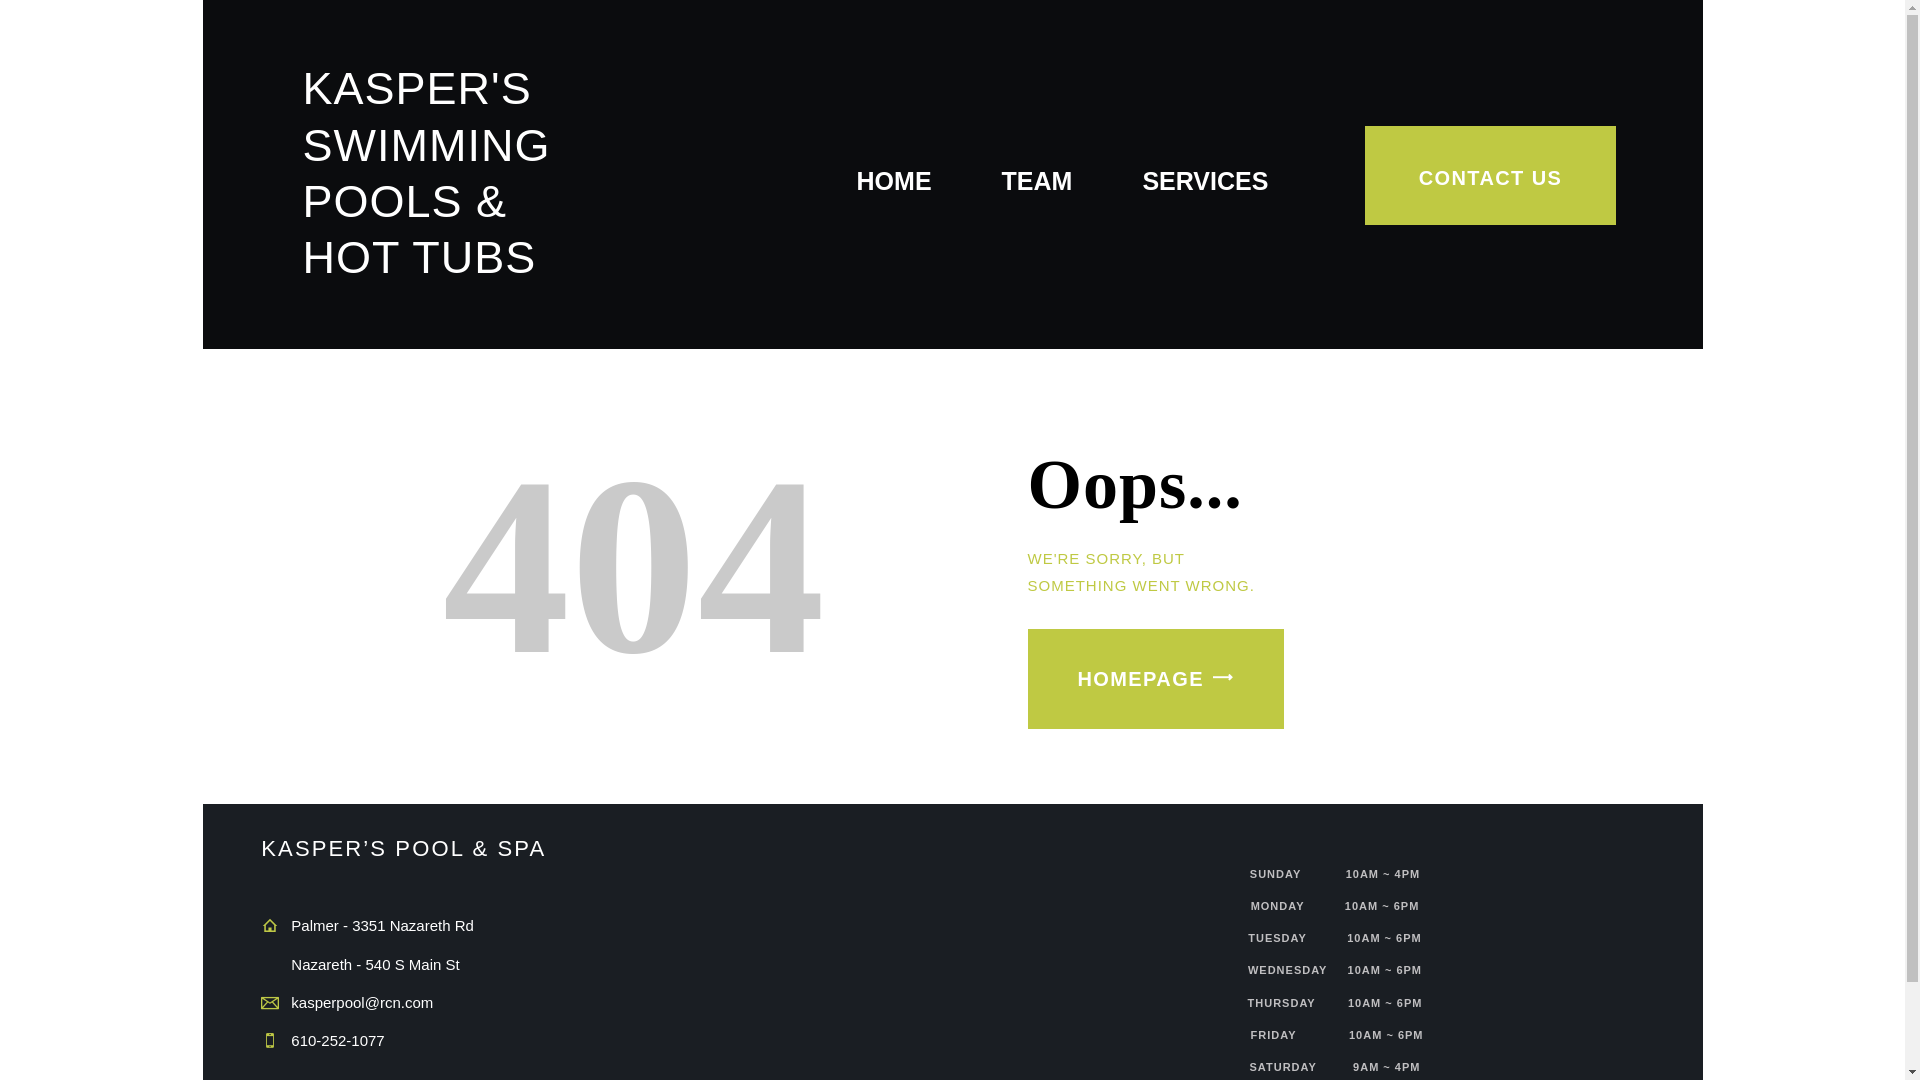 The width and height of the screenshot is (1920, 1080). I want to click on 610-252-1077, so click(338, 1040).